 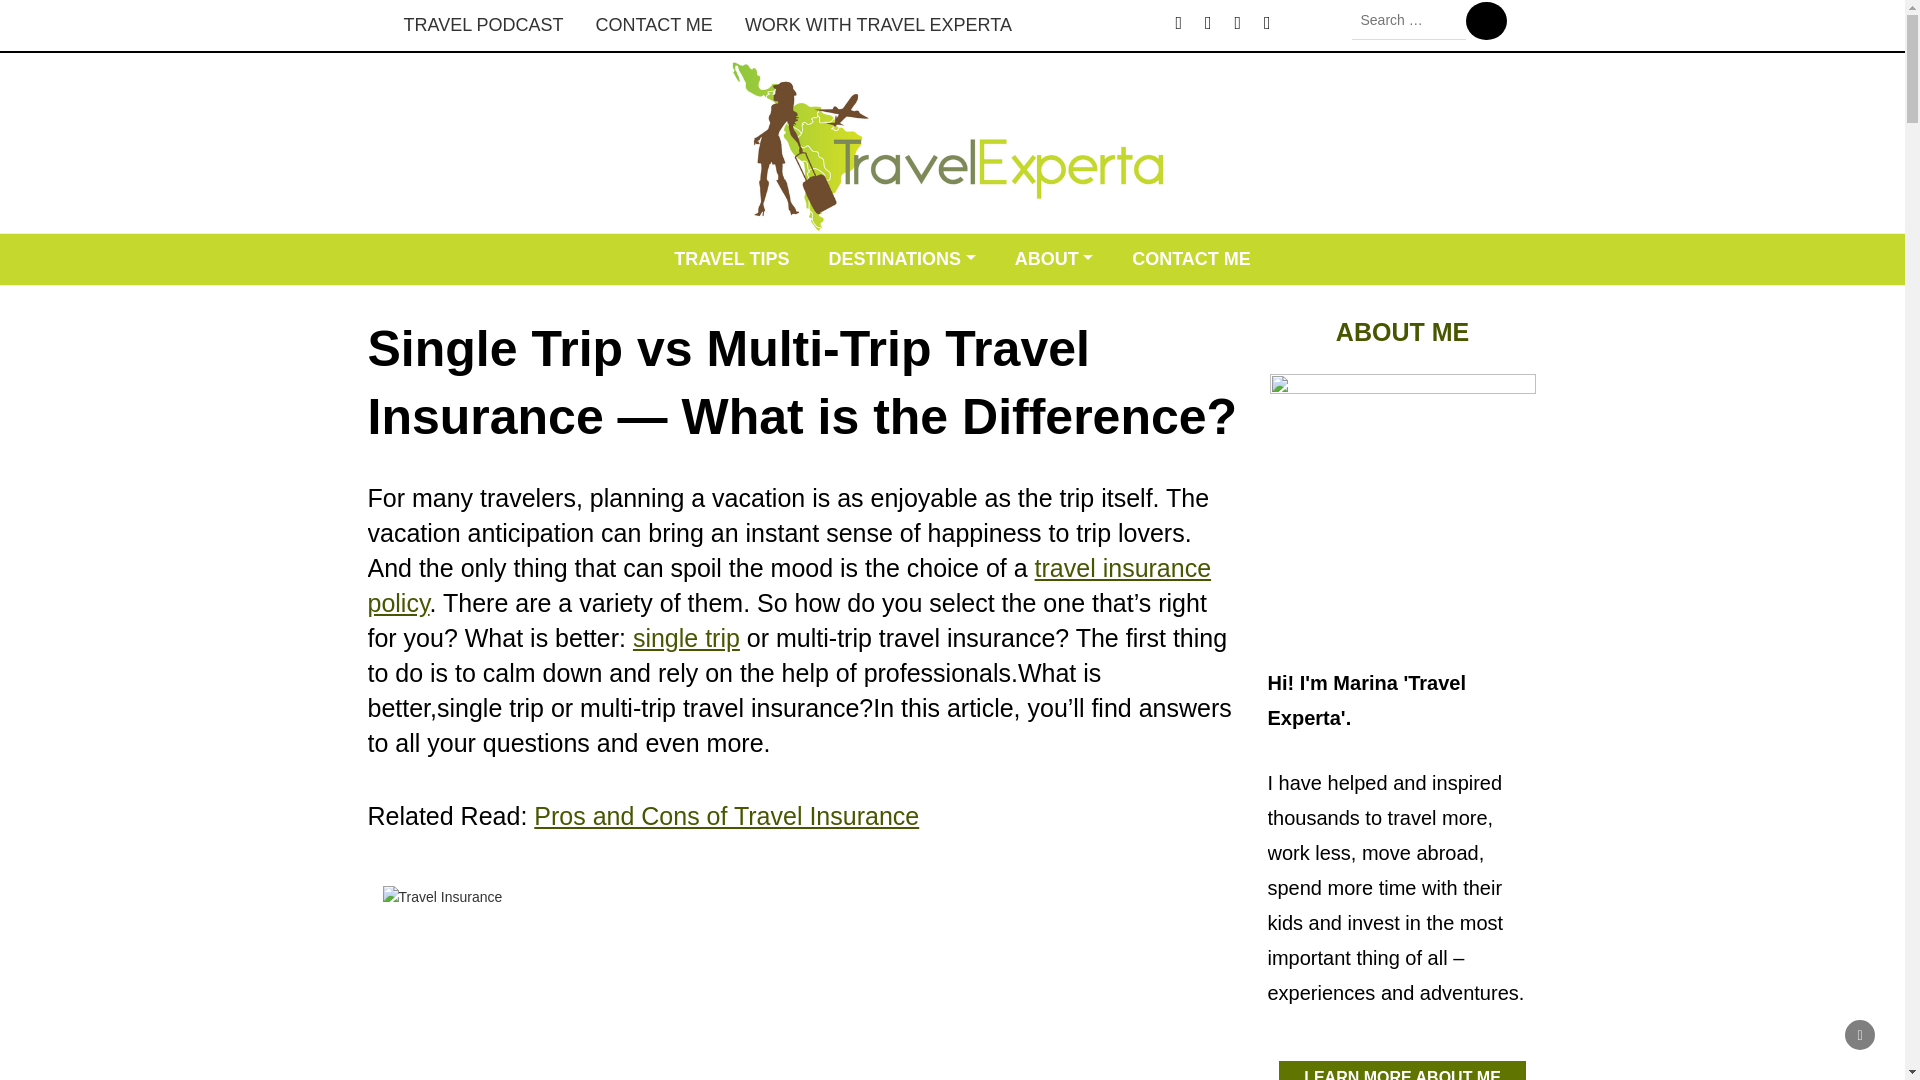 What do you see at coordinates (901, 260) in the screenshot?
I see `DESTINATIONS` at bounding box center [901, 260].